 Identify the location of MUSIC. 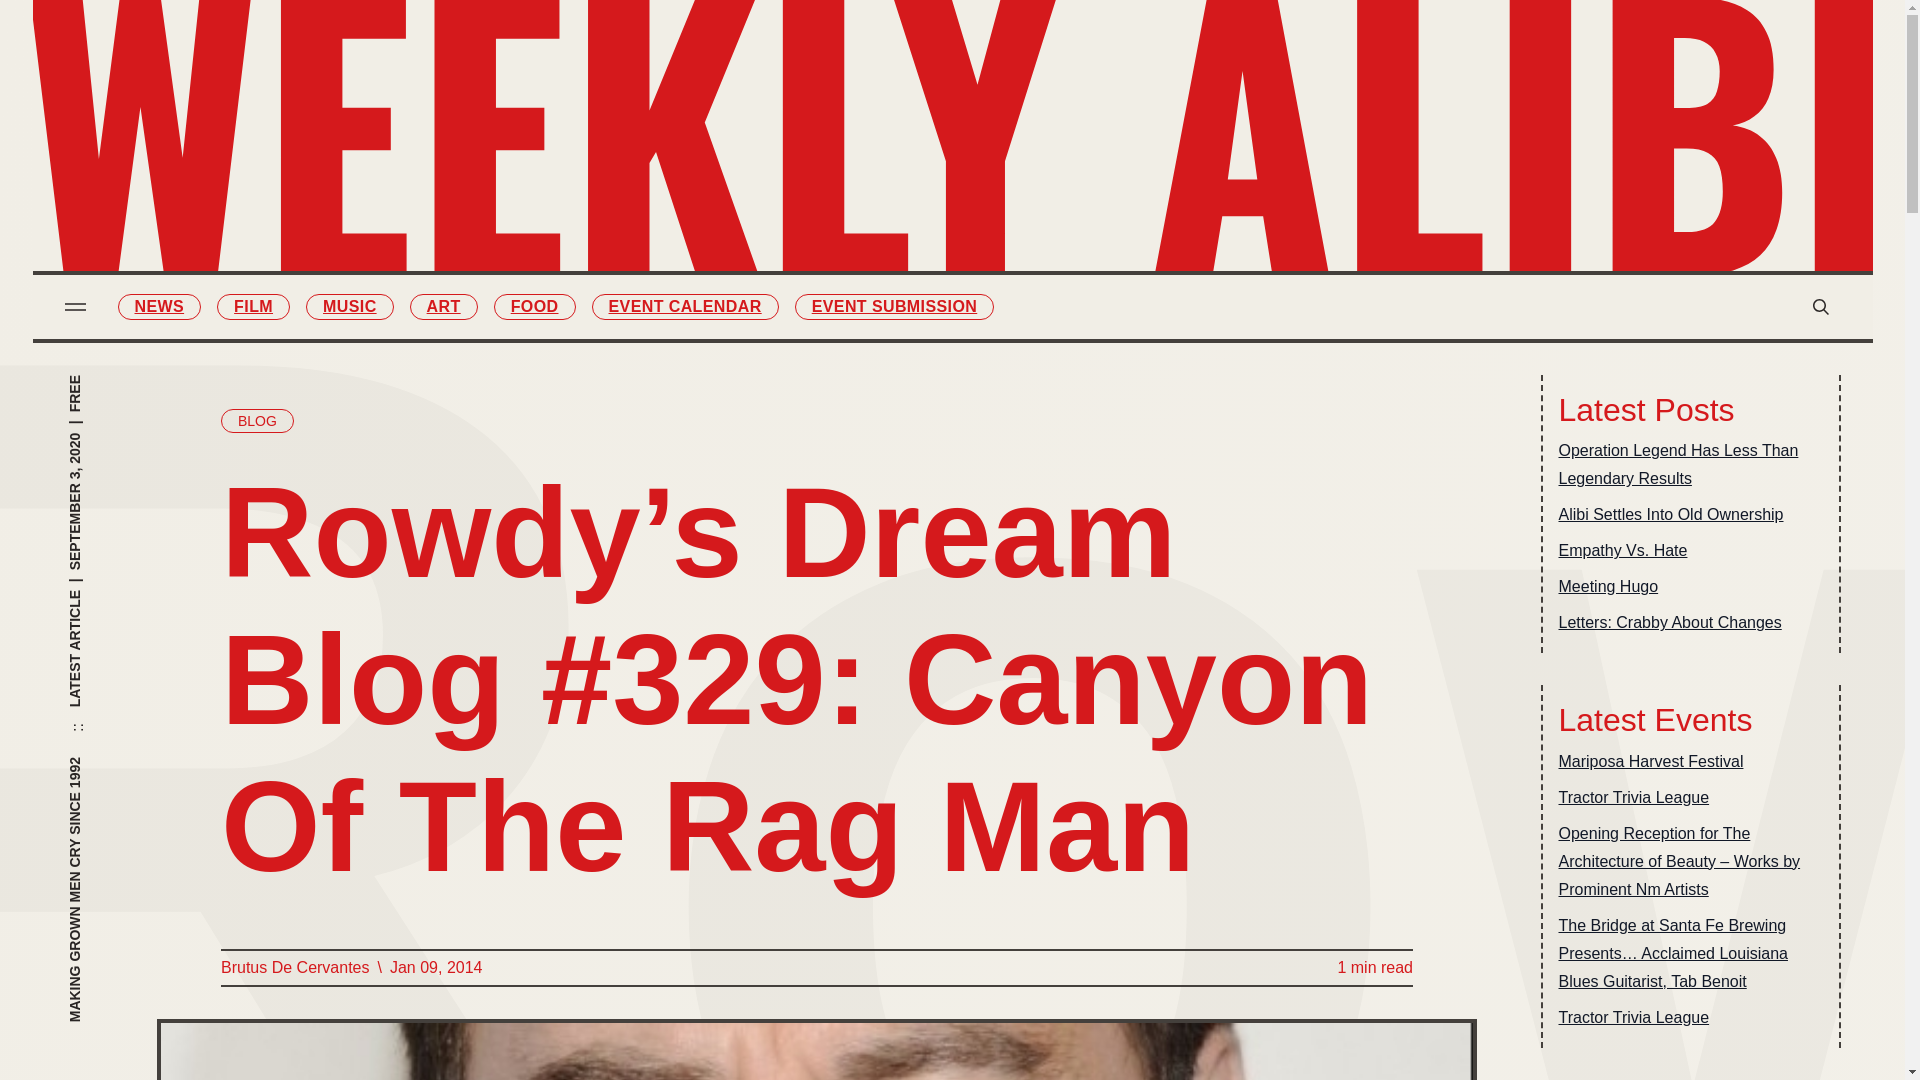
(844, 152).